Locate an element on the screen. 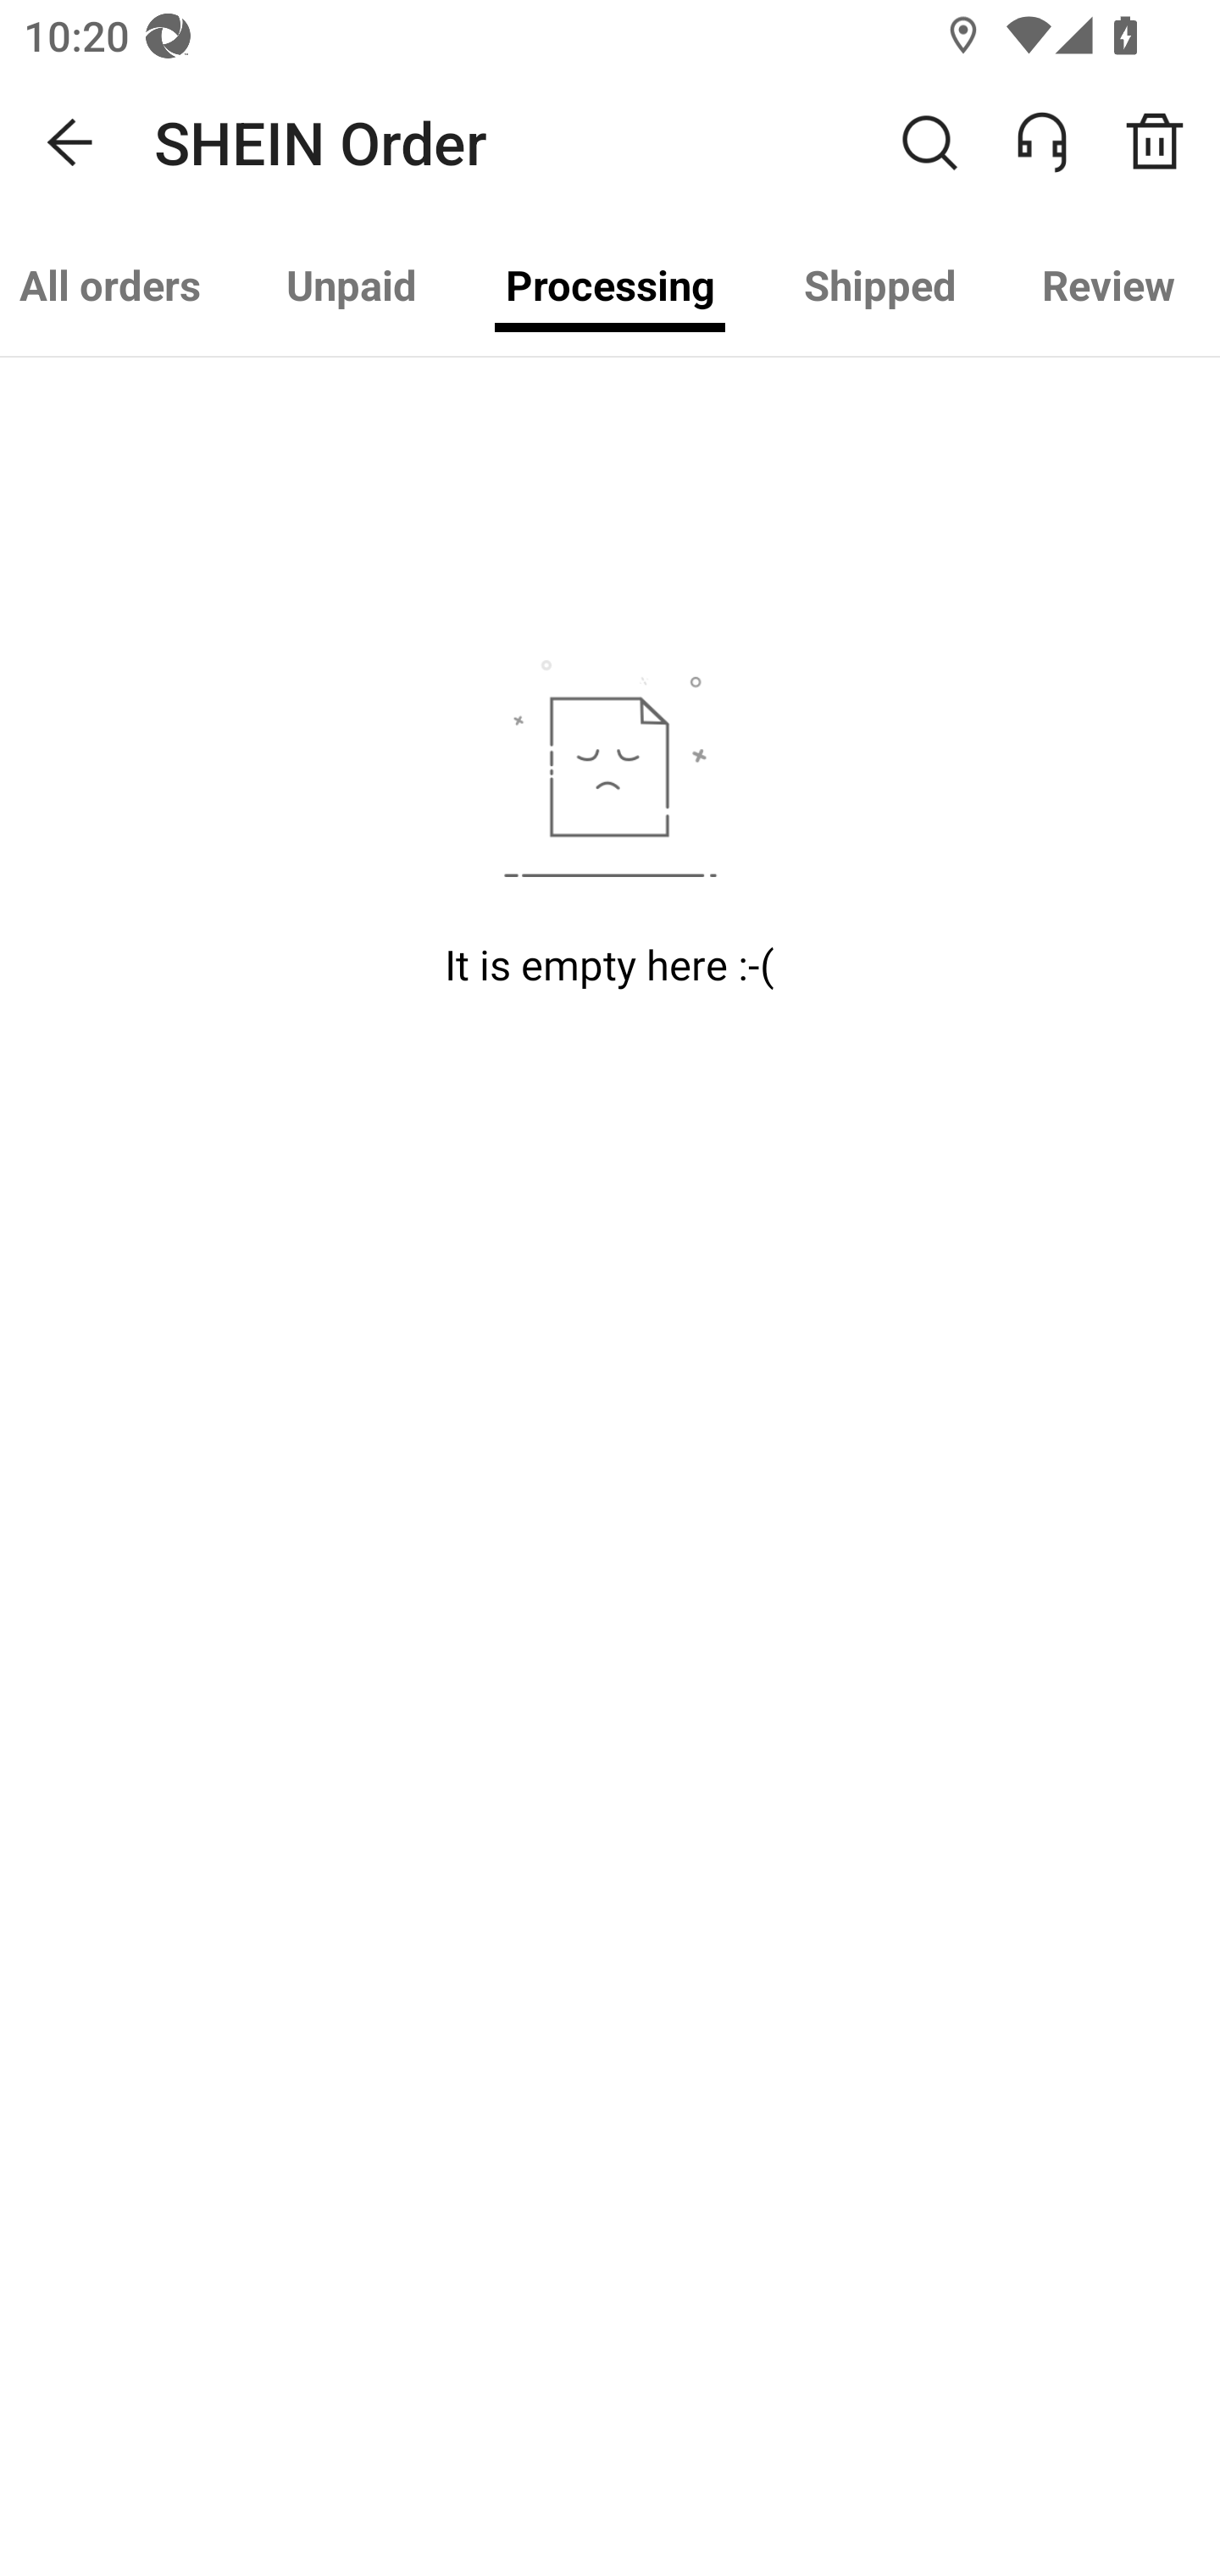 This screenshot has height=2576, width=1220. Shipped is located at coordinates (879, 285).